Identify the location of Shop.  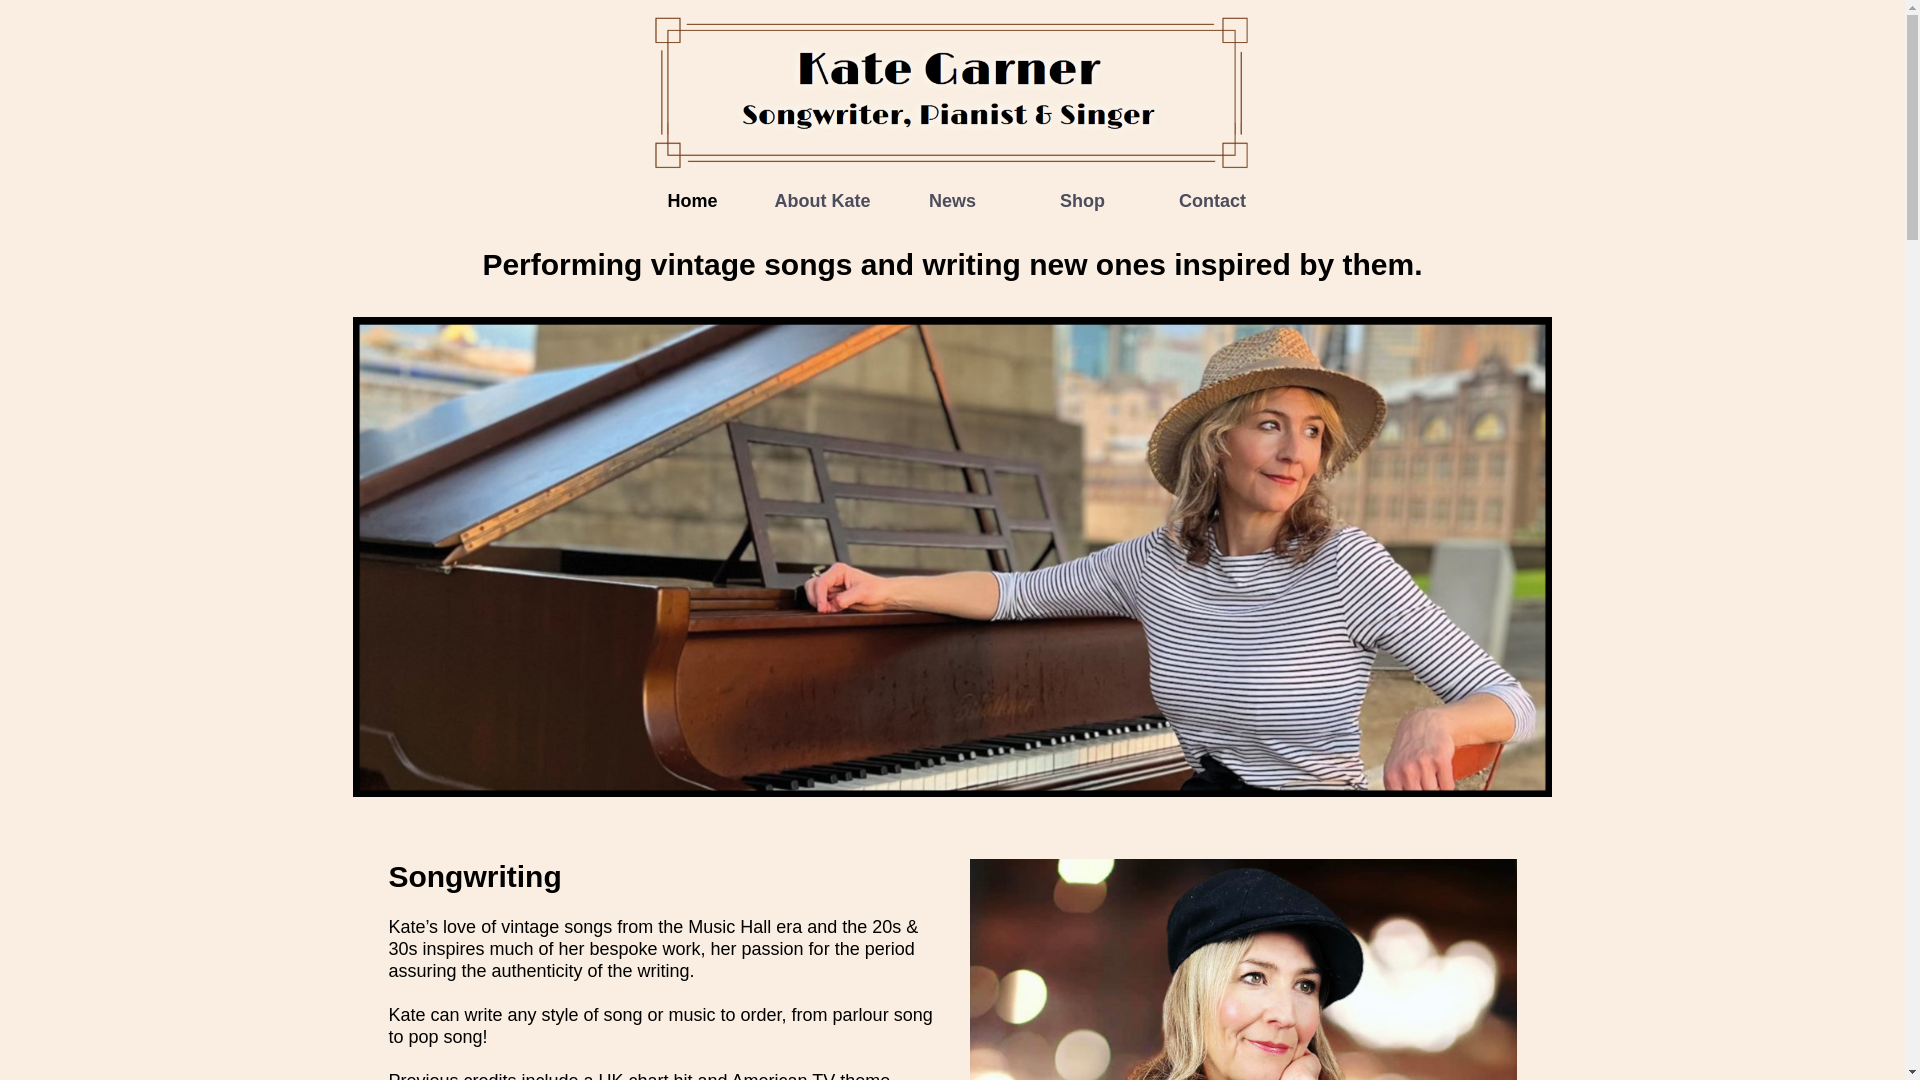
(1082, 200).